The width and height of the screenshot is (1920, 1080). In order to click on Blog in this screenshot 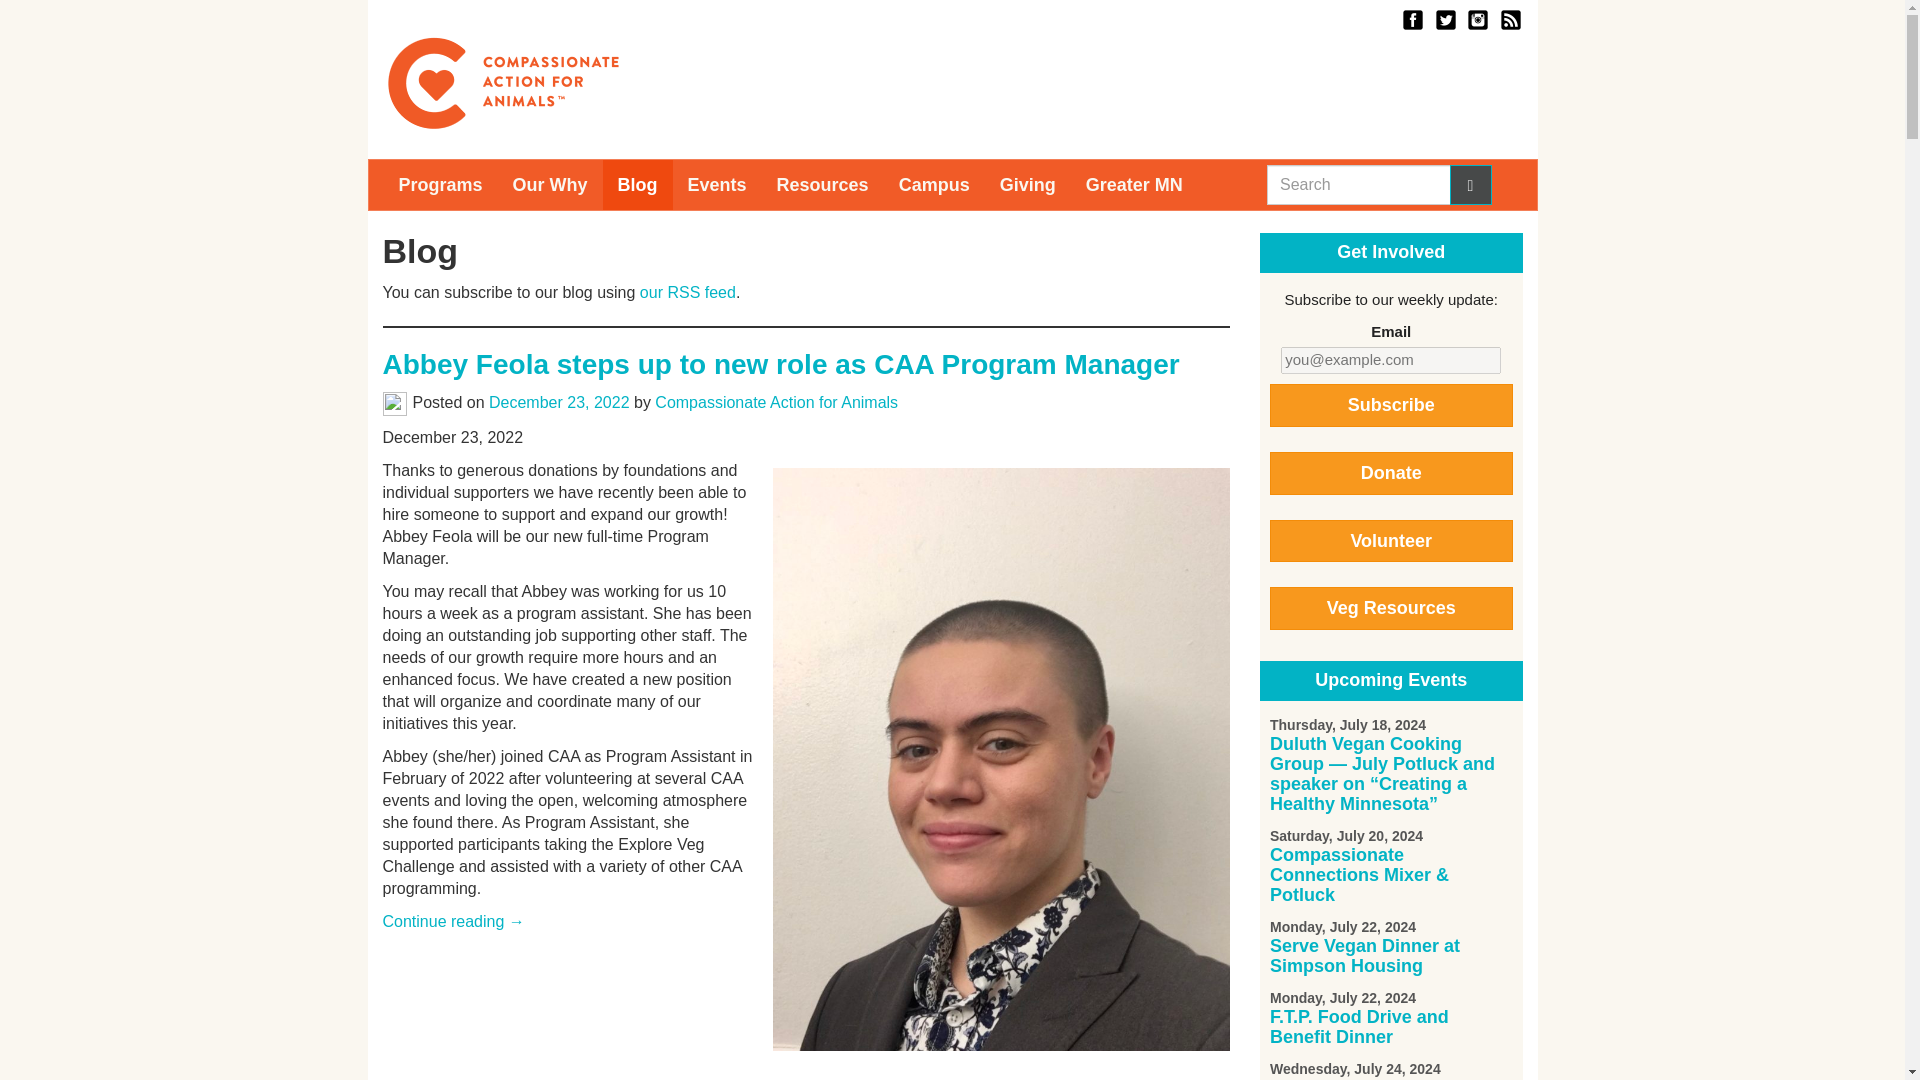, I will do `click(638, 184)`.